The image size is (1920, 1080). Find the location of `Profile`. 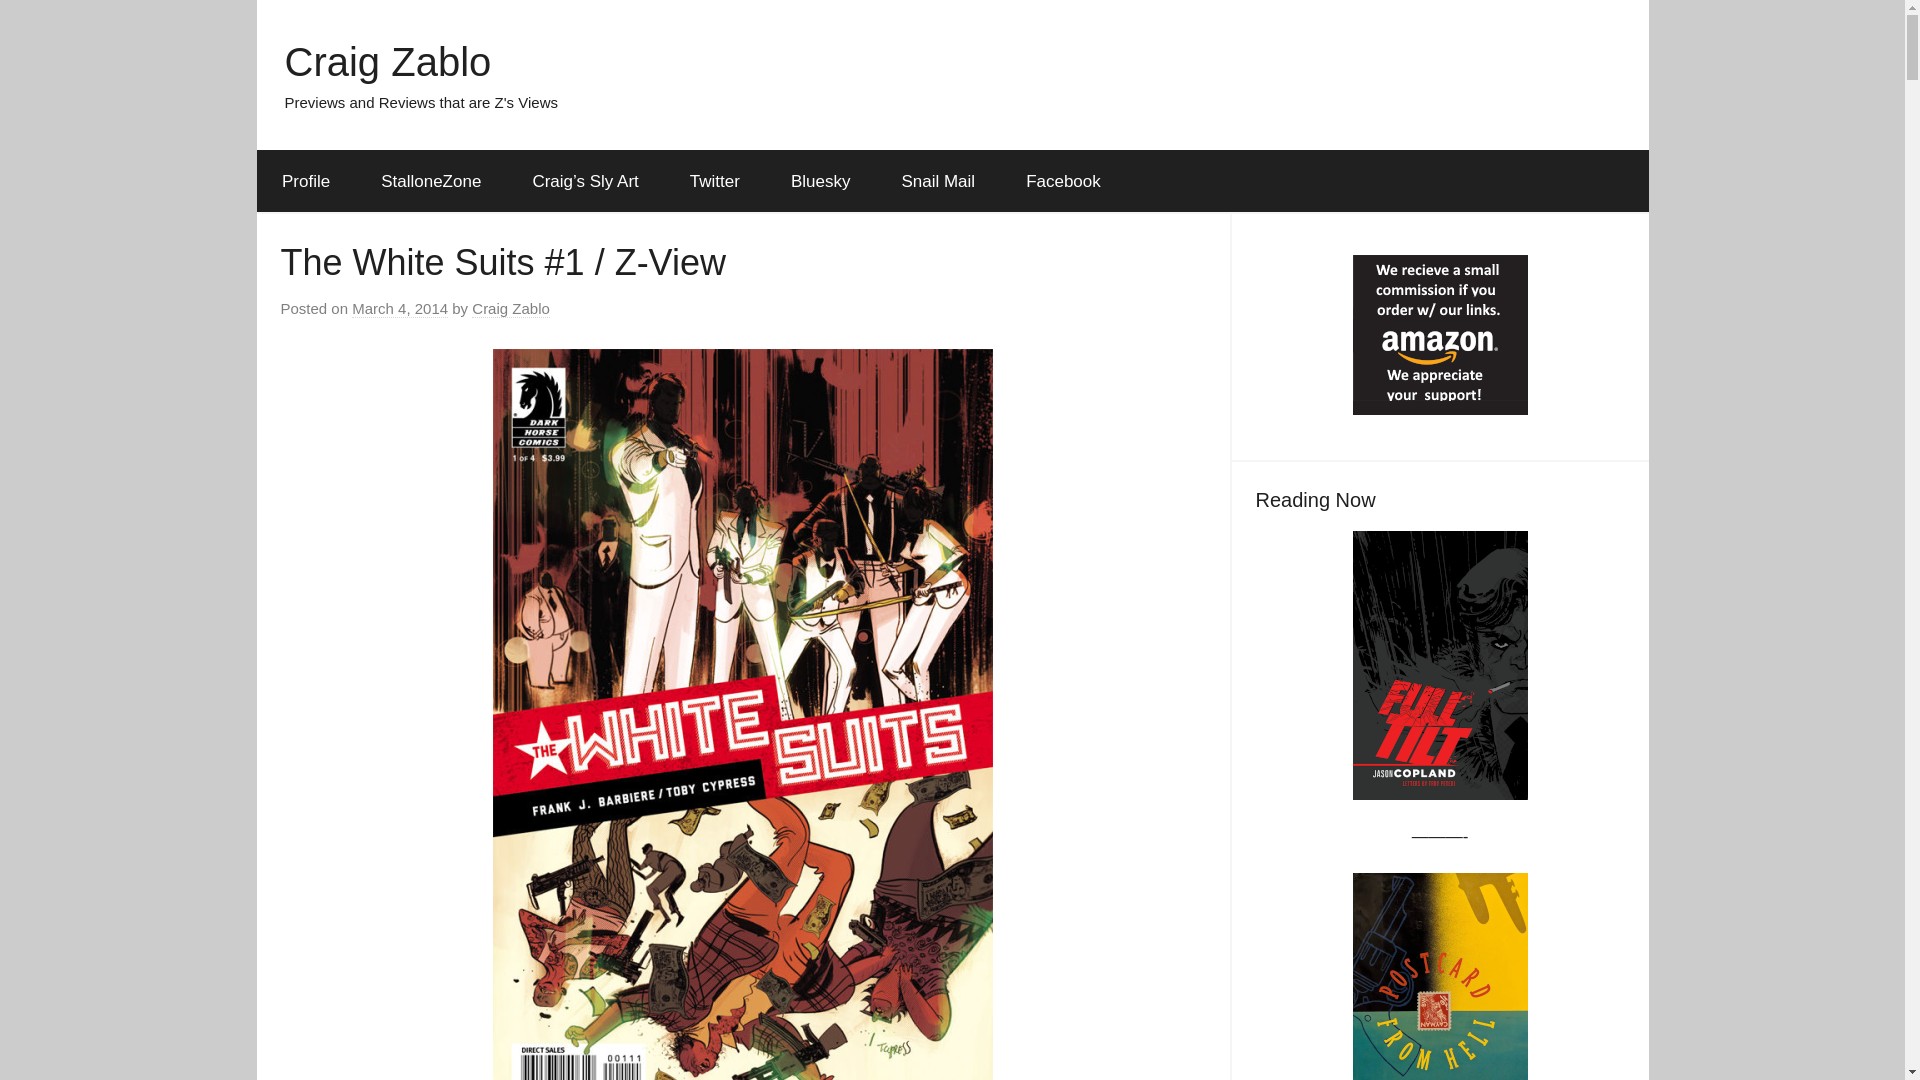

Profile is located at coordinates (305, 182).